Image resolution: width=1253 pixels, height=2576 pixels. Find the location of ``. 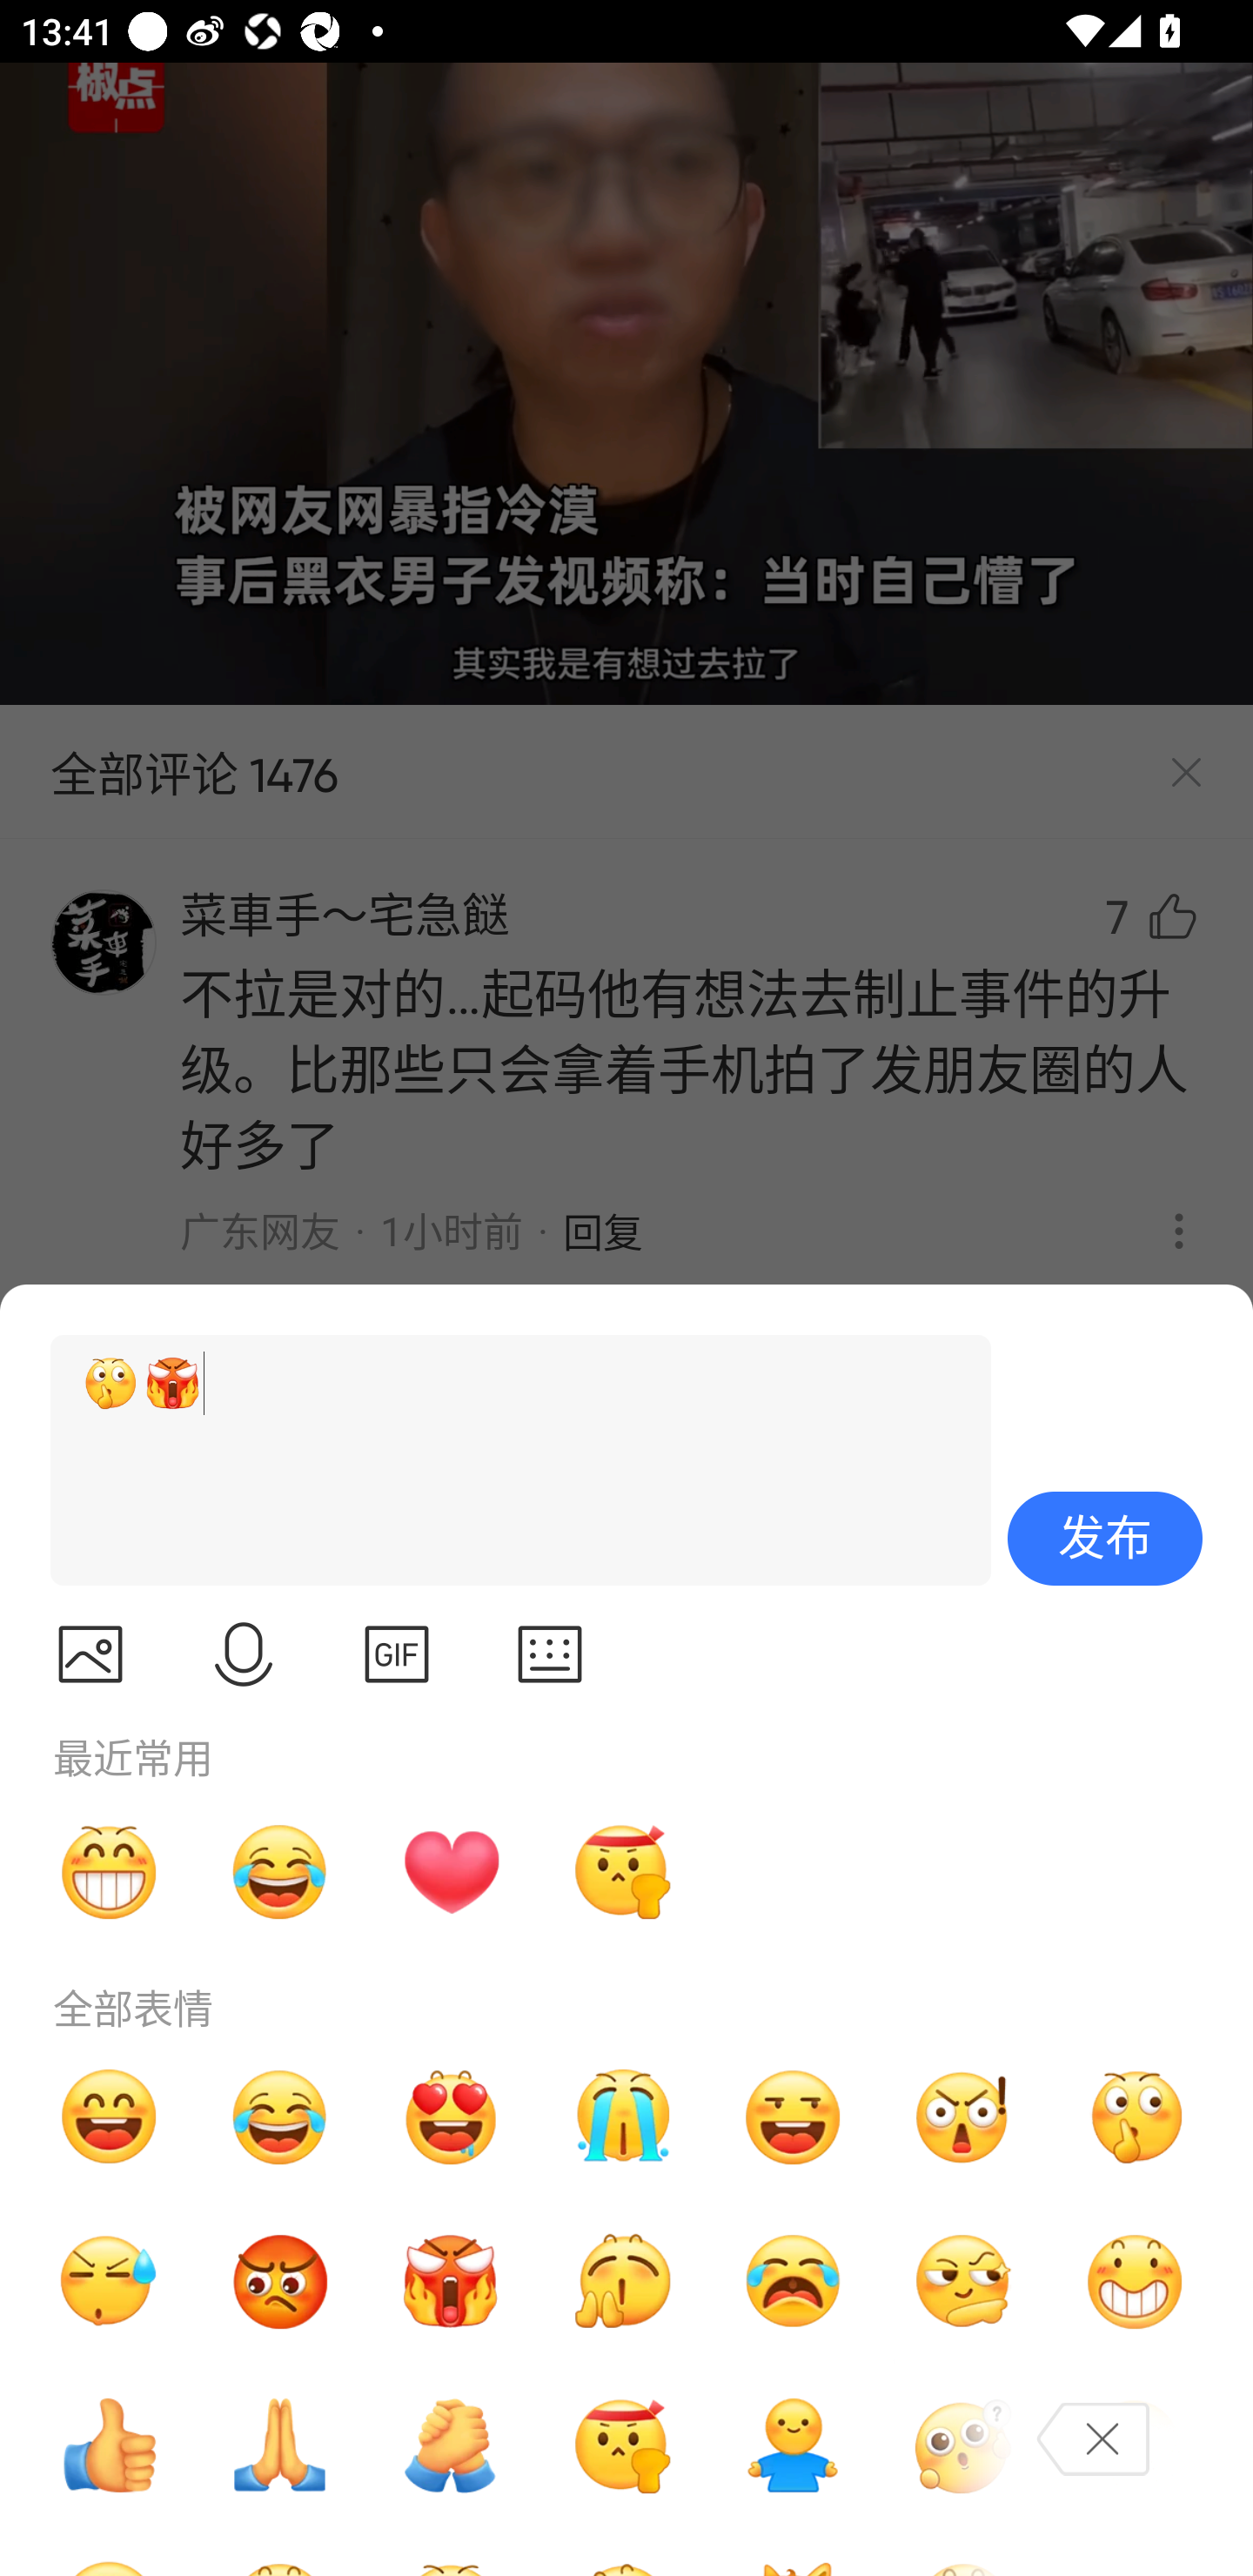

 is located at coordinates (397, 1654).